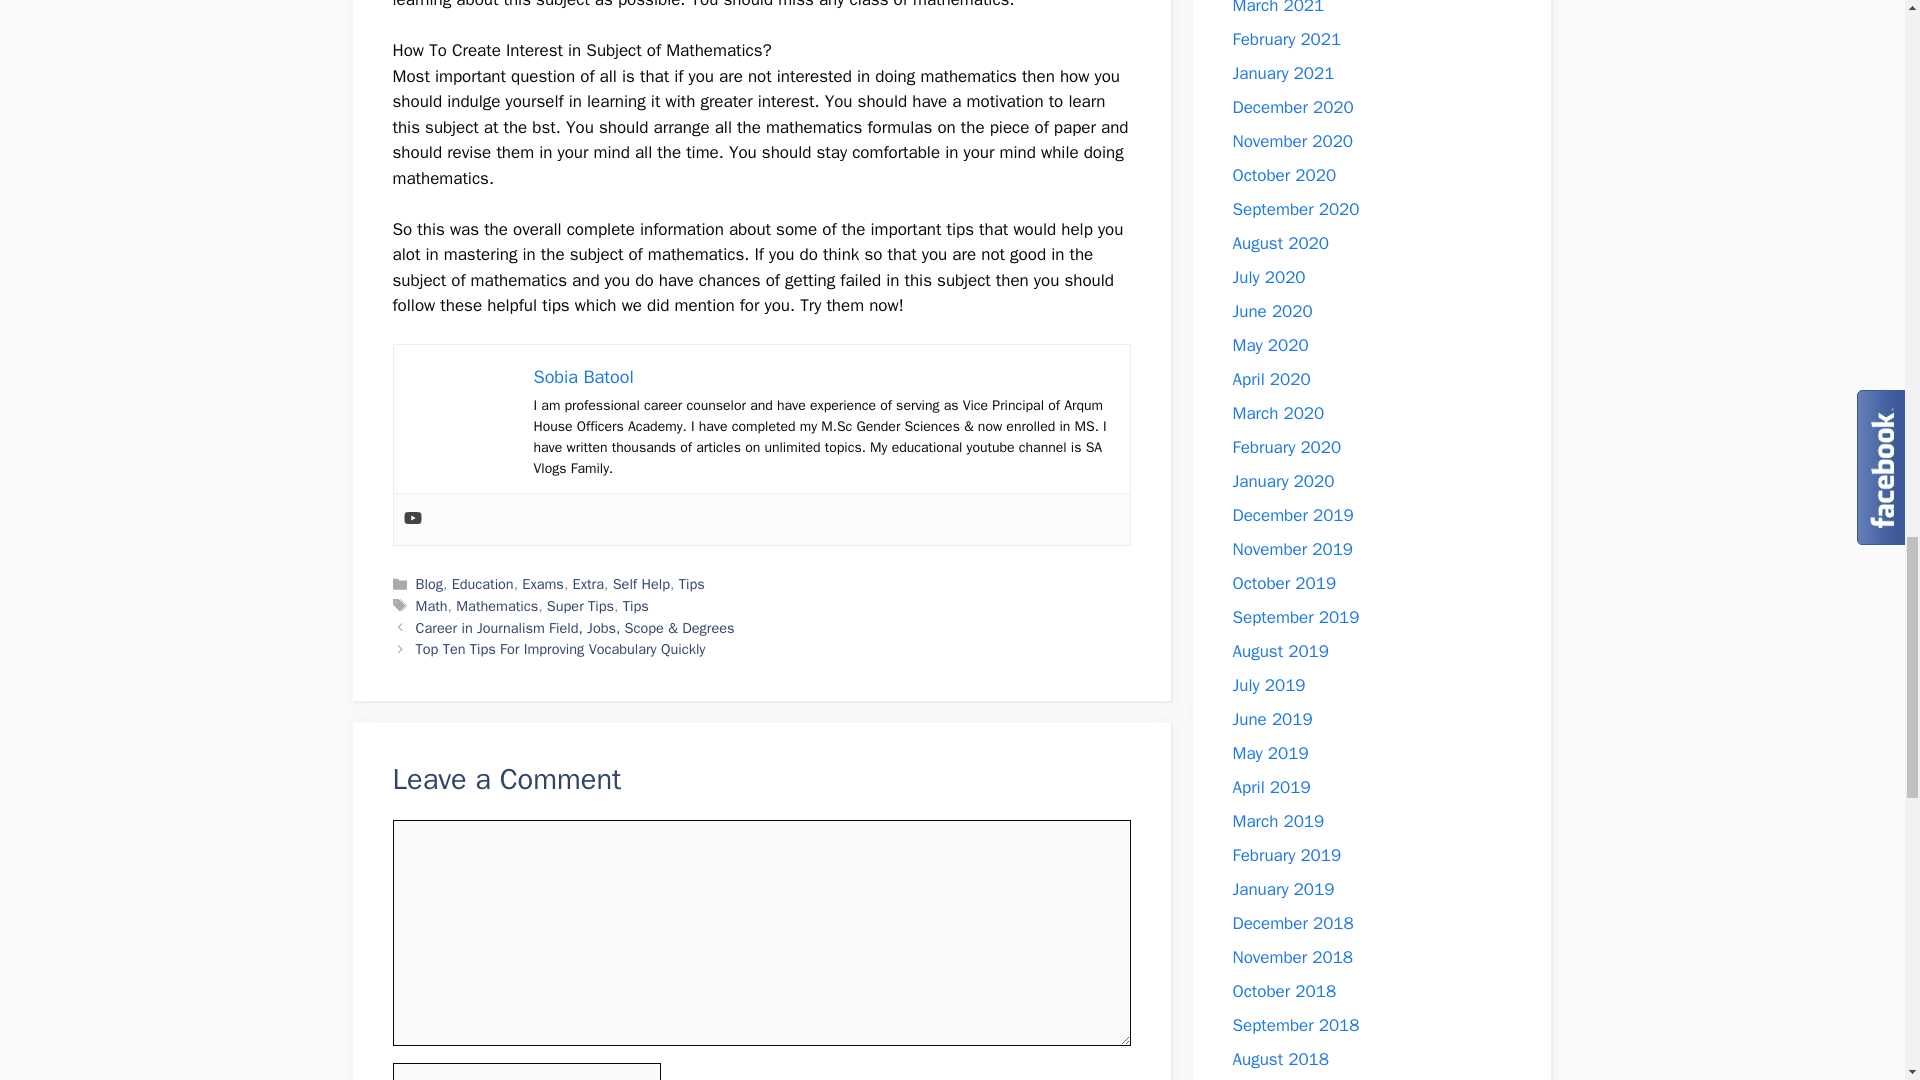  Describe the element at coordinates (482, 583) in the screenshot. I see `Education` at that location.